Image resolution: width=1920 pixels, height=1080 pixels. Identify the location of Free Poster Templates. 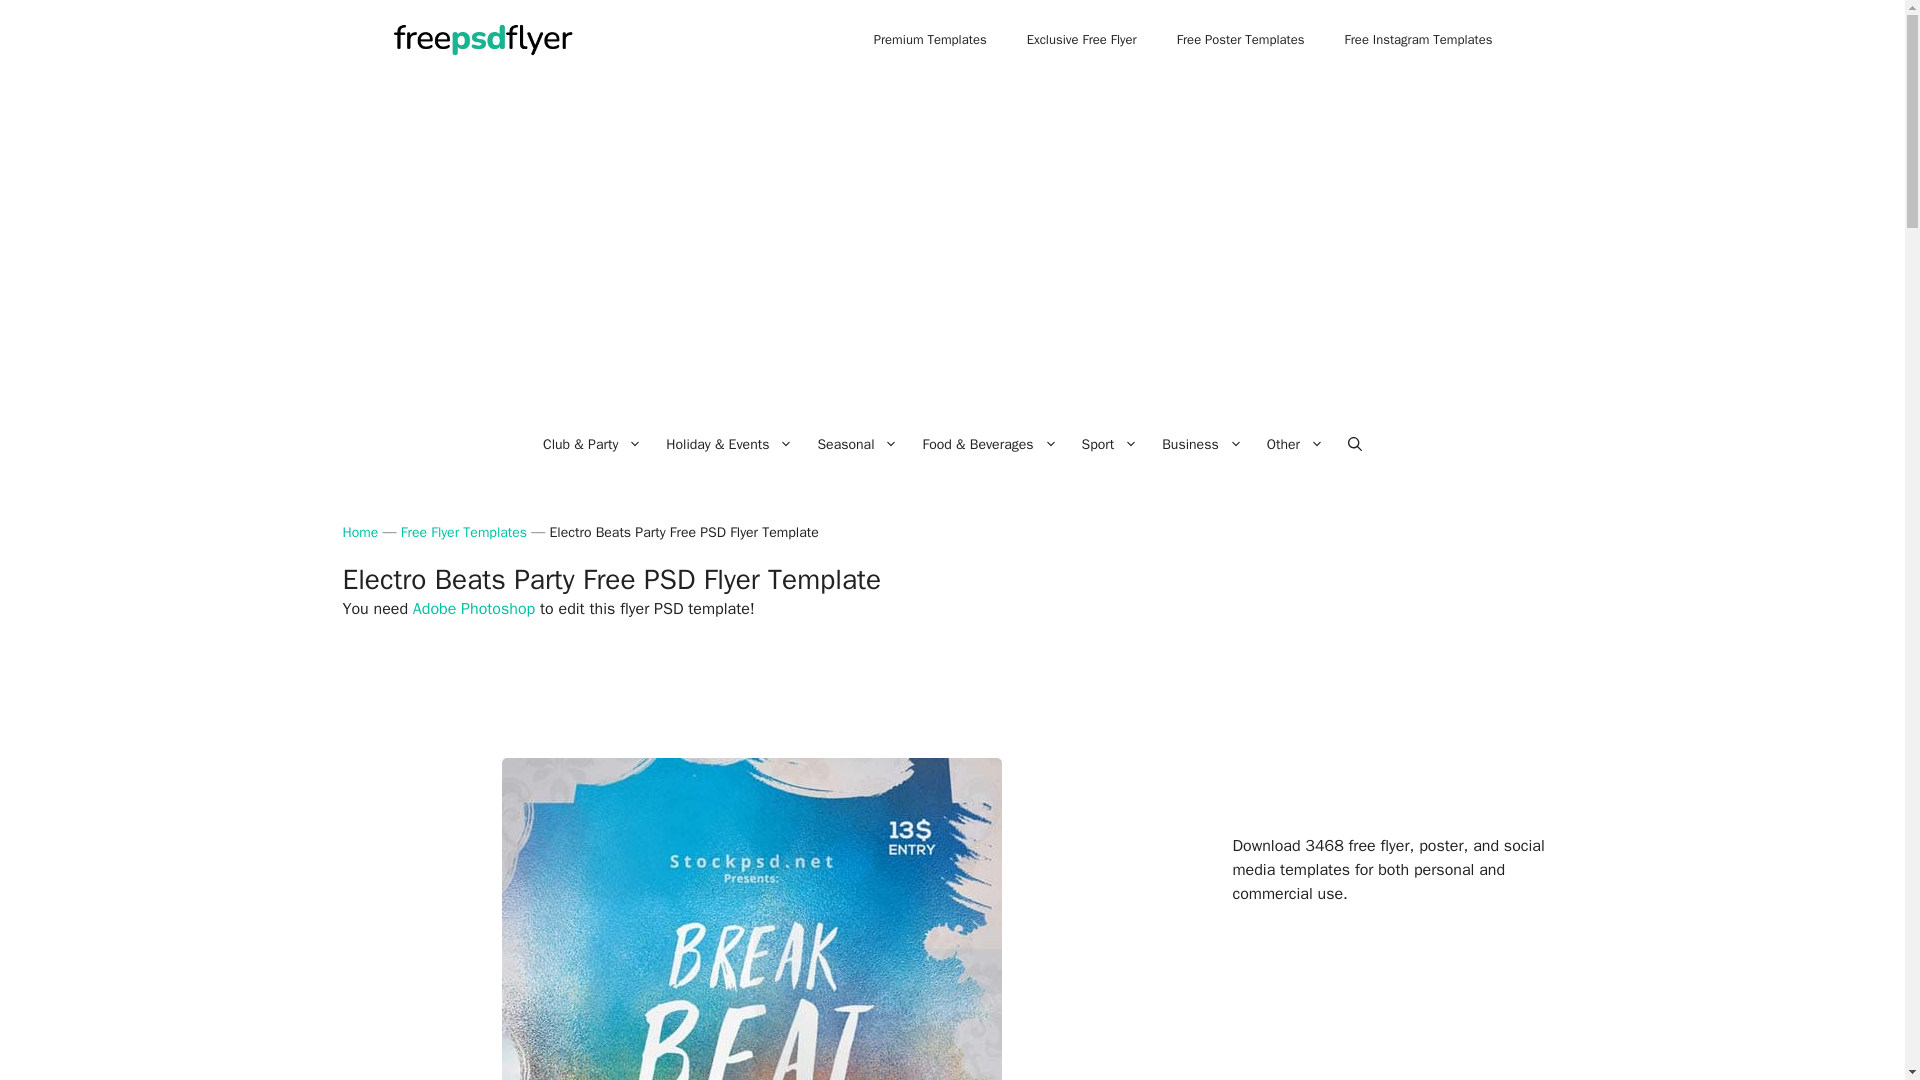
(1240, 40).